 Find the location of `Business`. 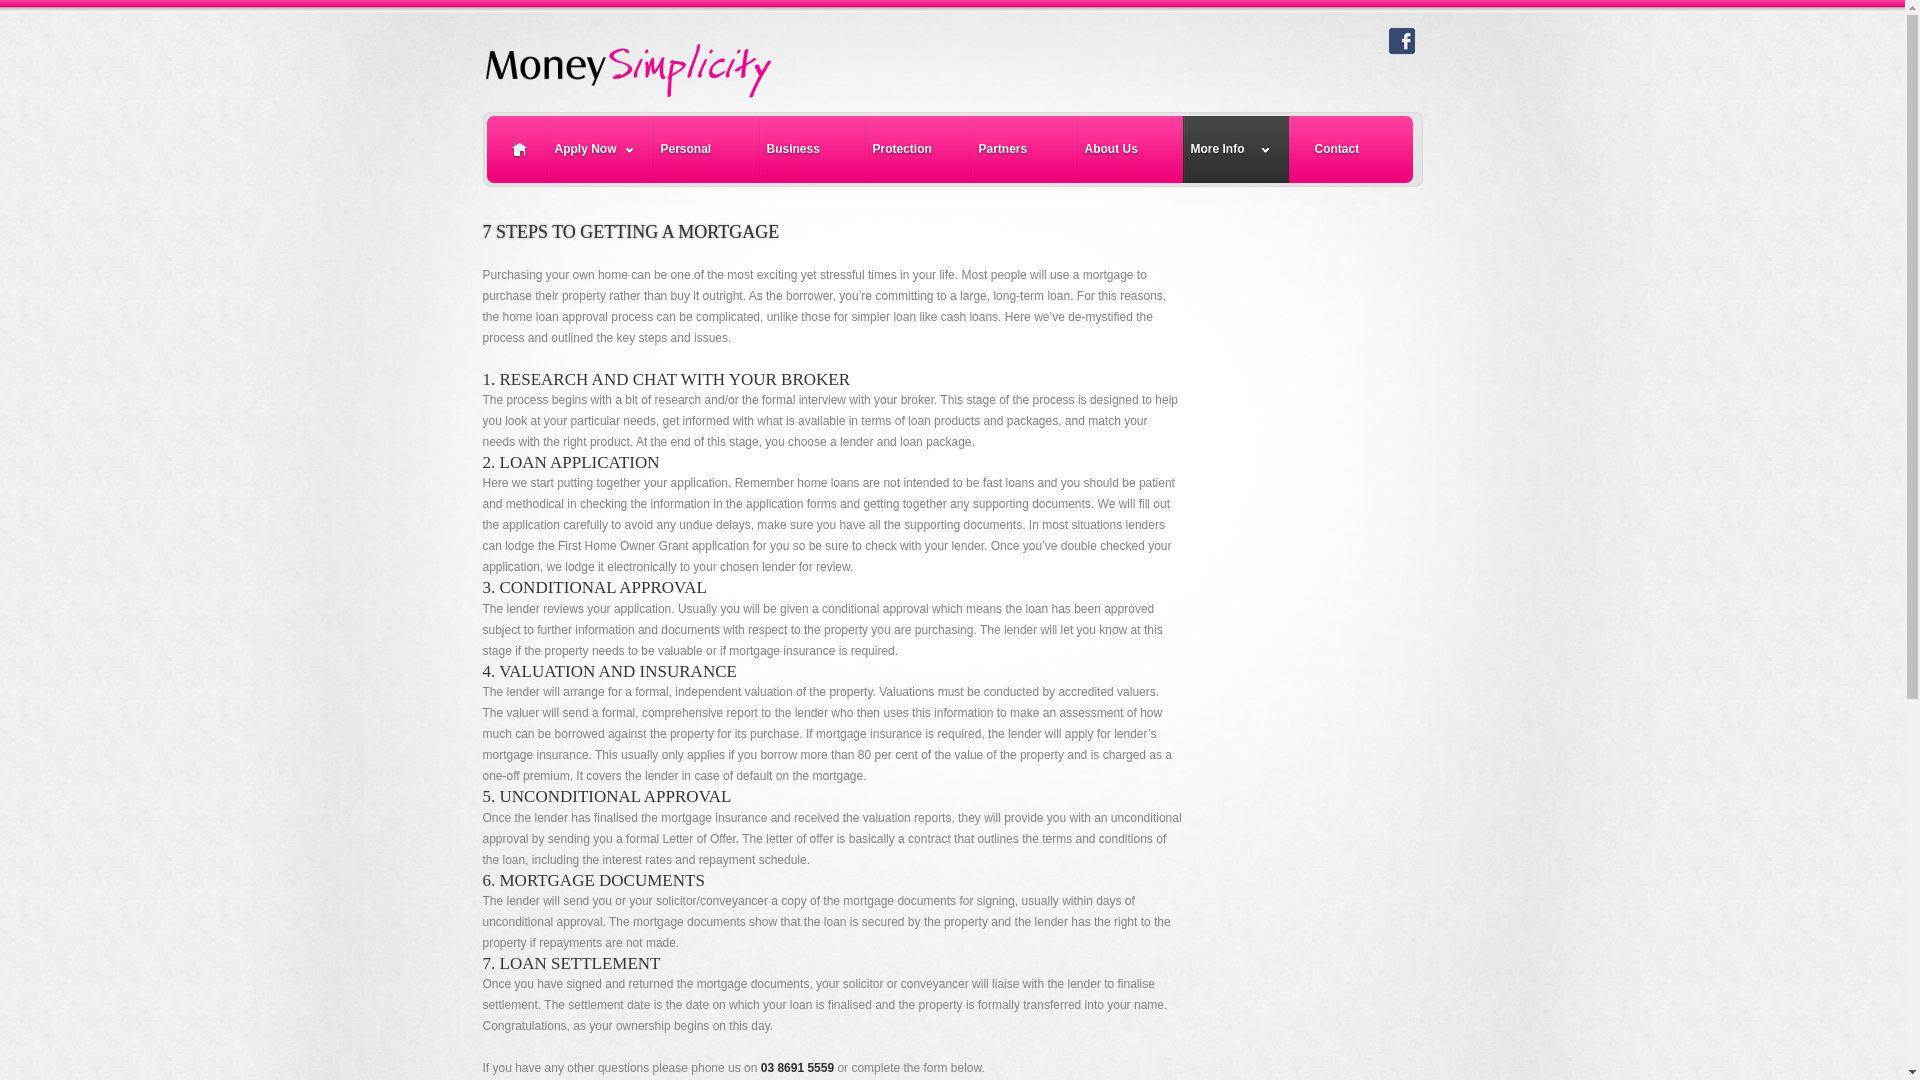

Business is located at coordinates (812, 150).